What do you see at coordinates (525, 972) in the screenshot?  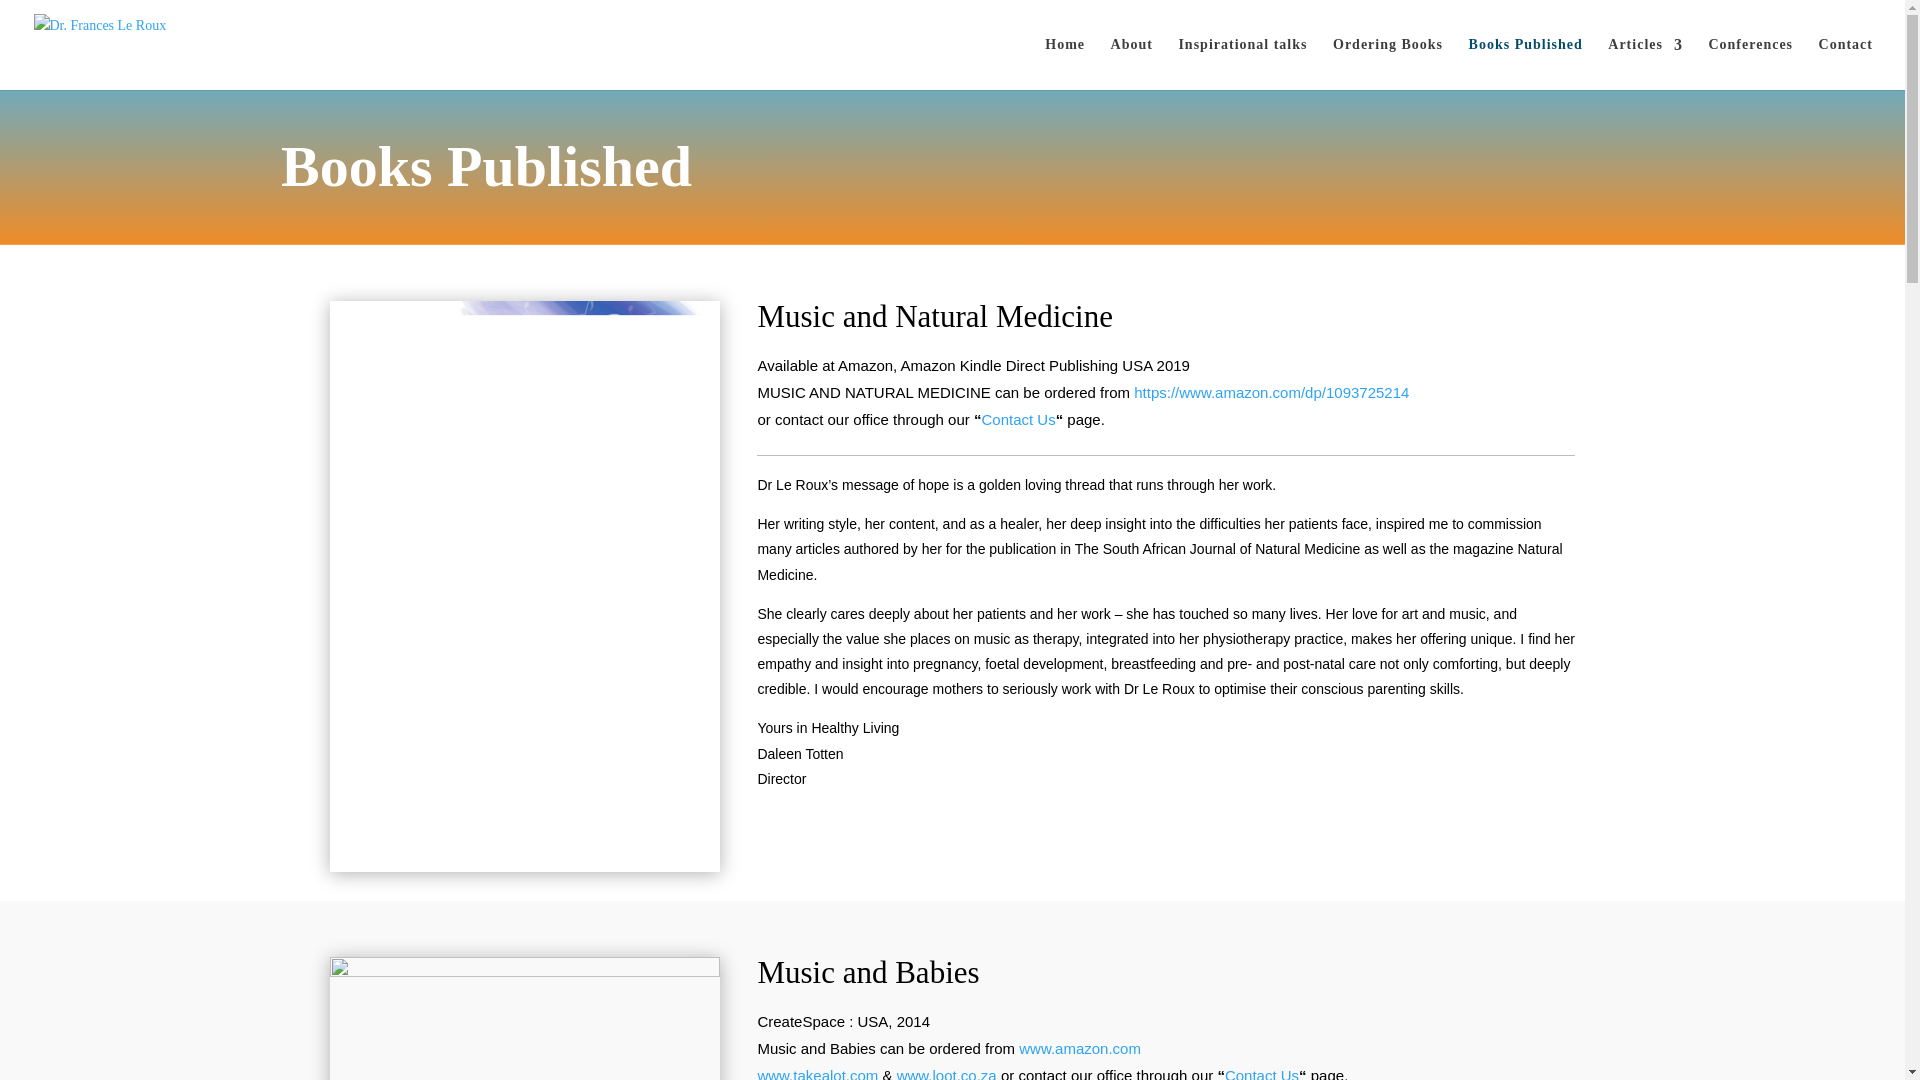 I see `Music and Babies 1` at bounding box center [525, 972].